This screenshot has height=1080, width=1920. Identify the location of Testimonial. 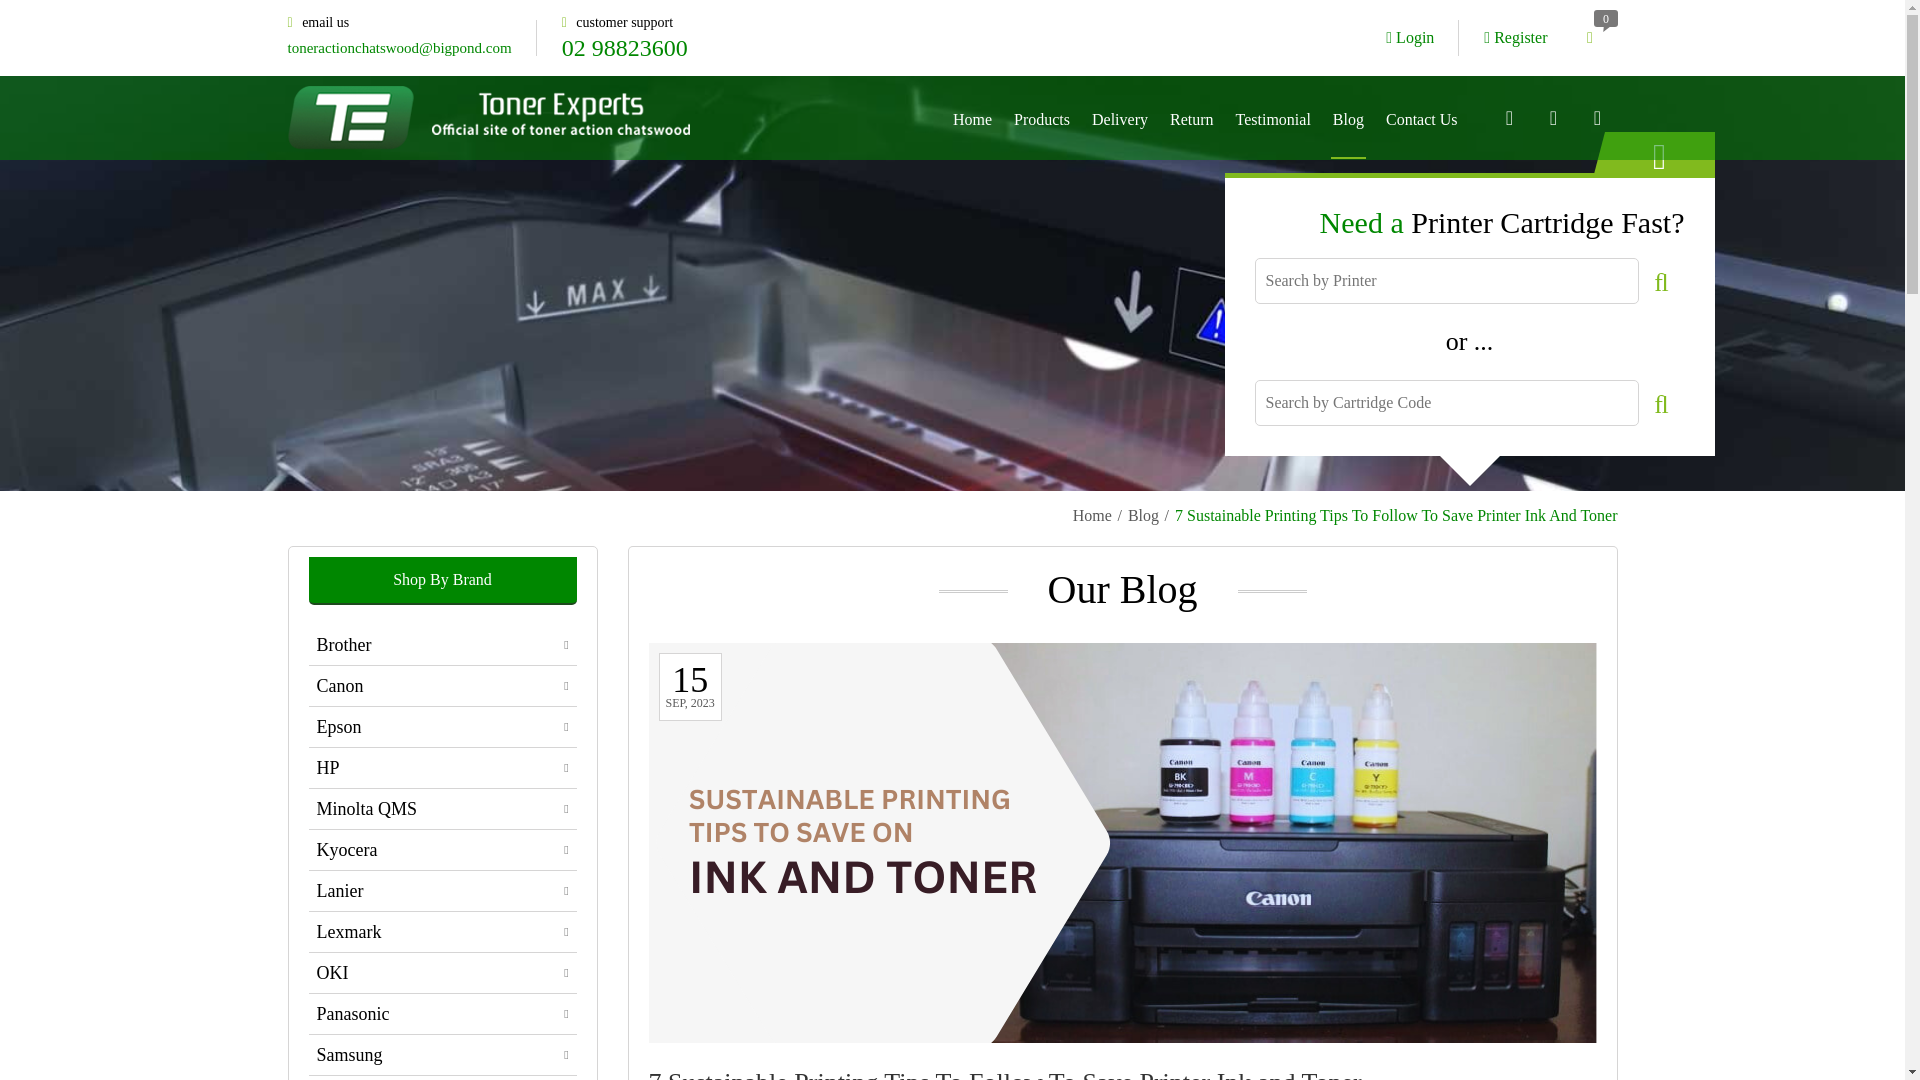
(1274, 117).